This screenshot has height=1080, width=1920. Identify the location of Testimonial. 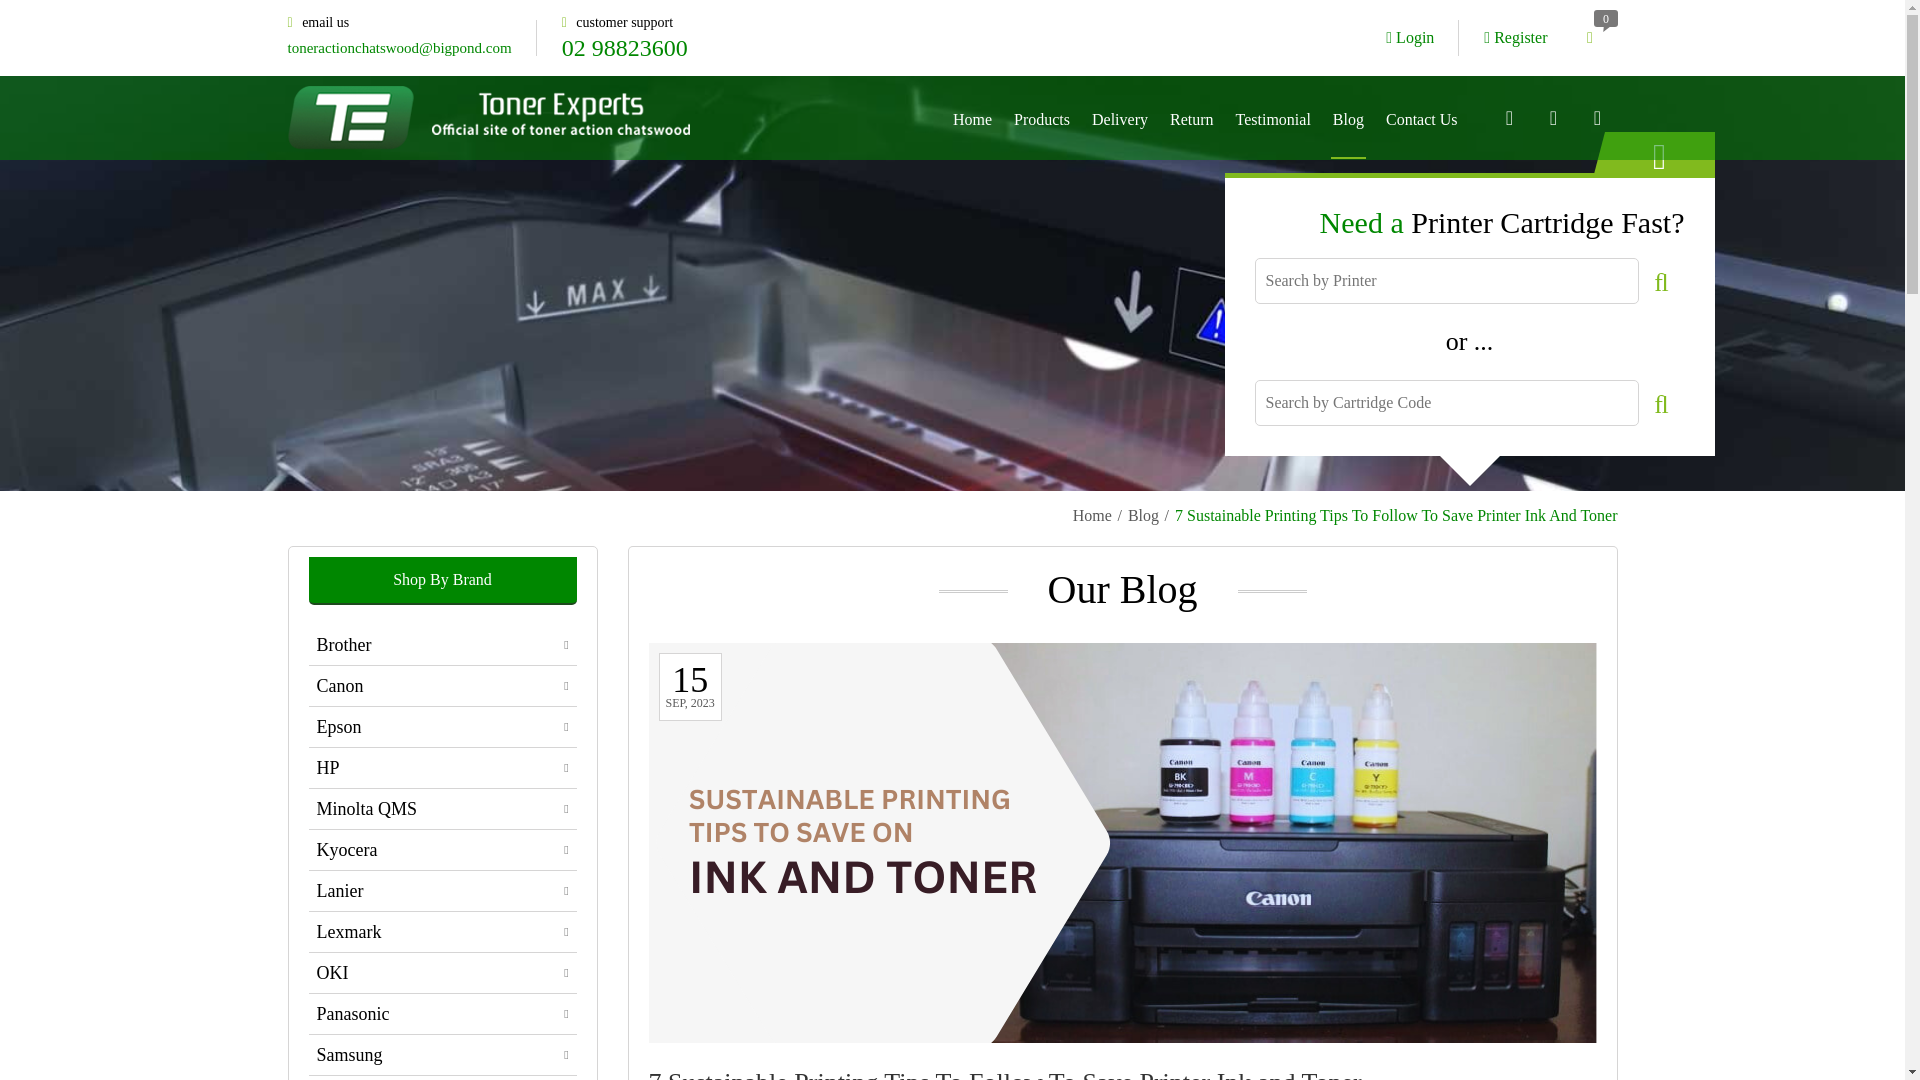
(1274, 117).